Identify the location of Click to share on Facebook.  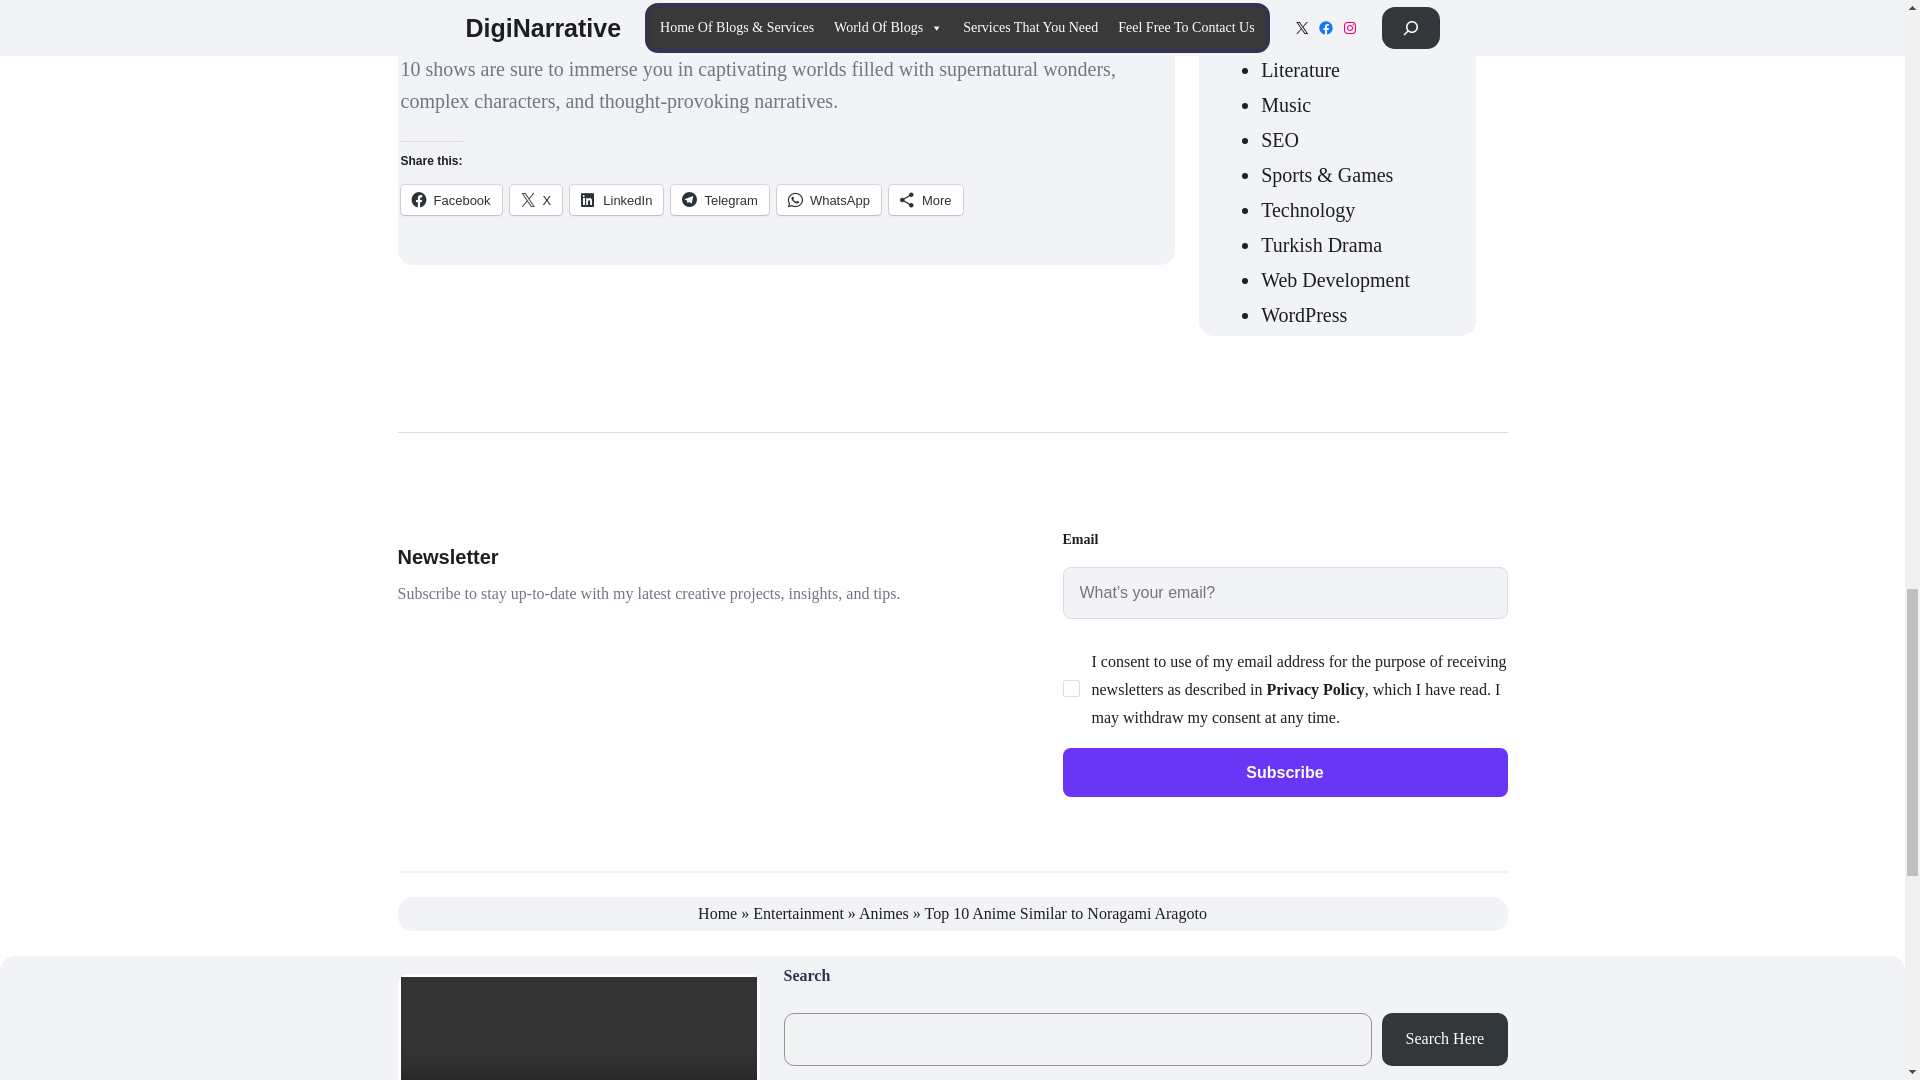
(450, 199).